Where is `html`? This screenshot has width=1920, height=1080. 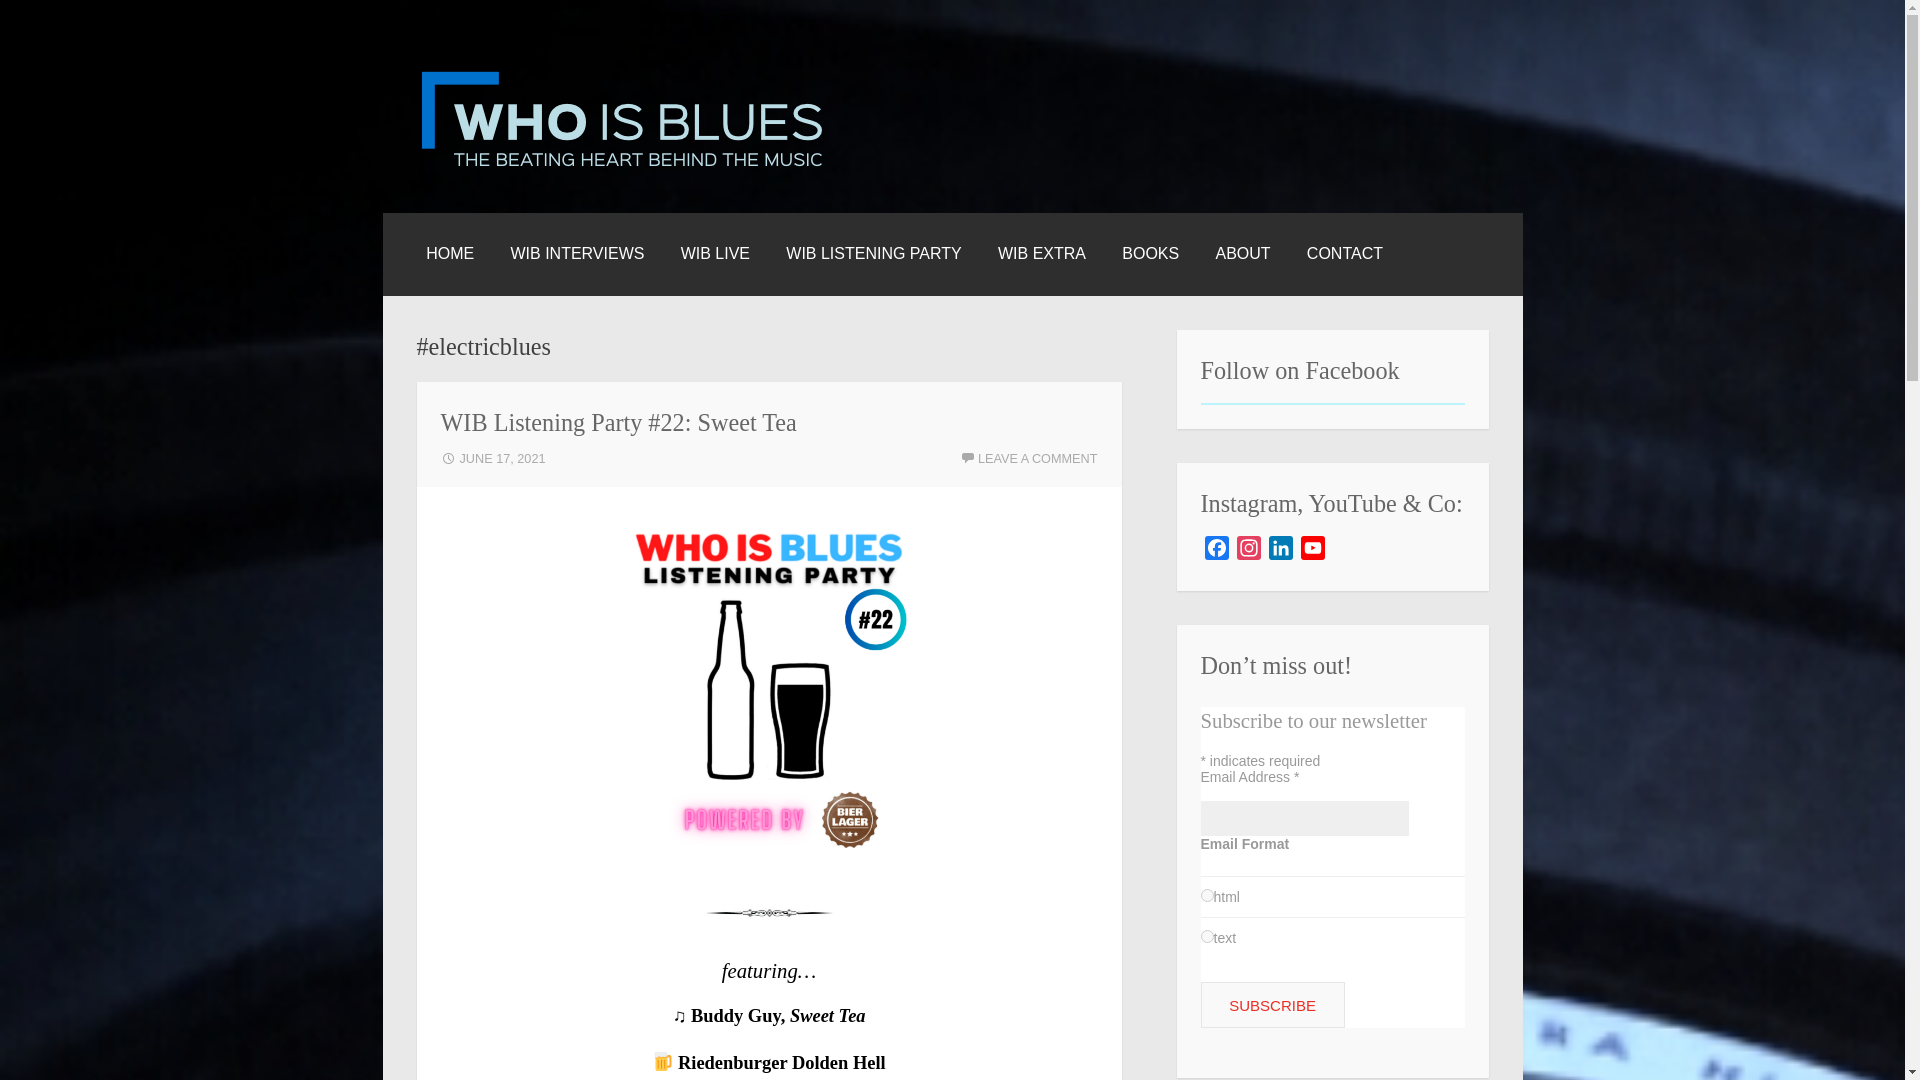 html is located at coordinates (1206, 894).